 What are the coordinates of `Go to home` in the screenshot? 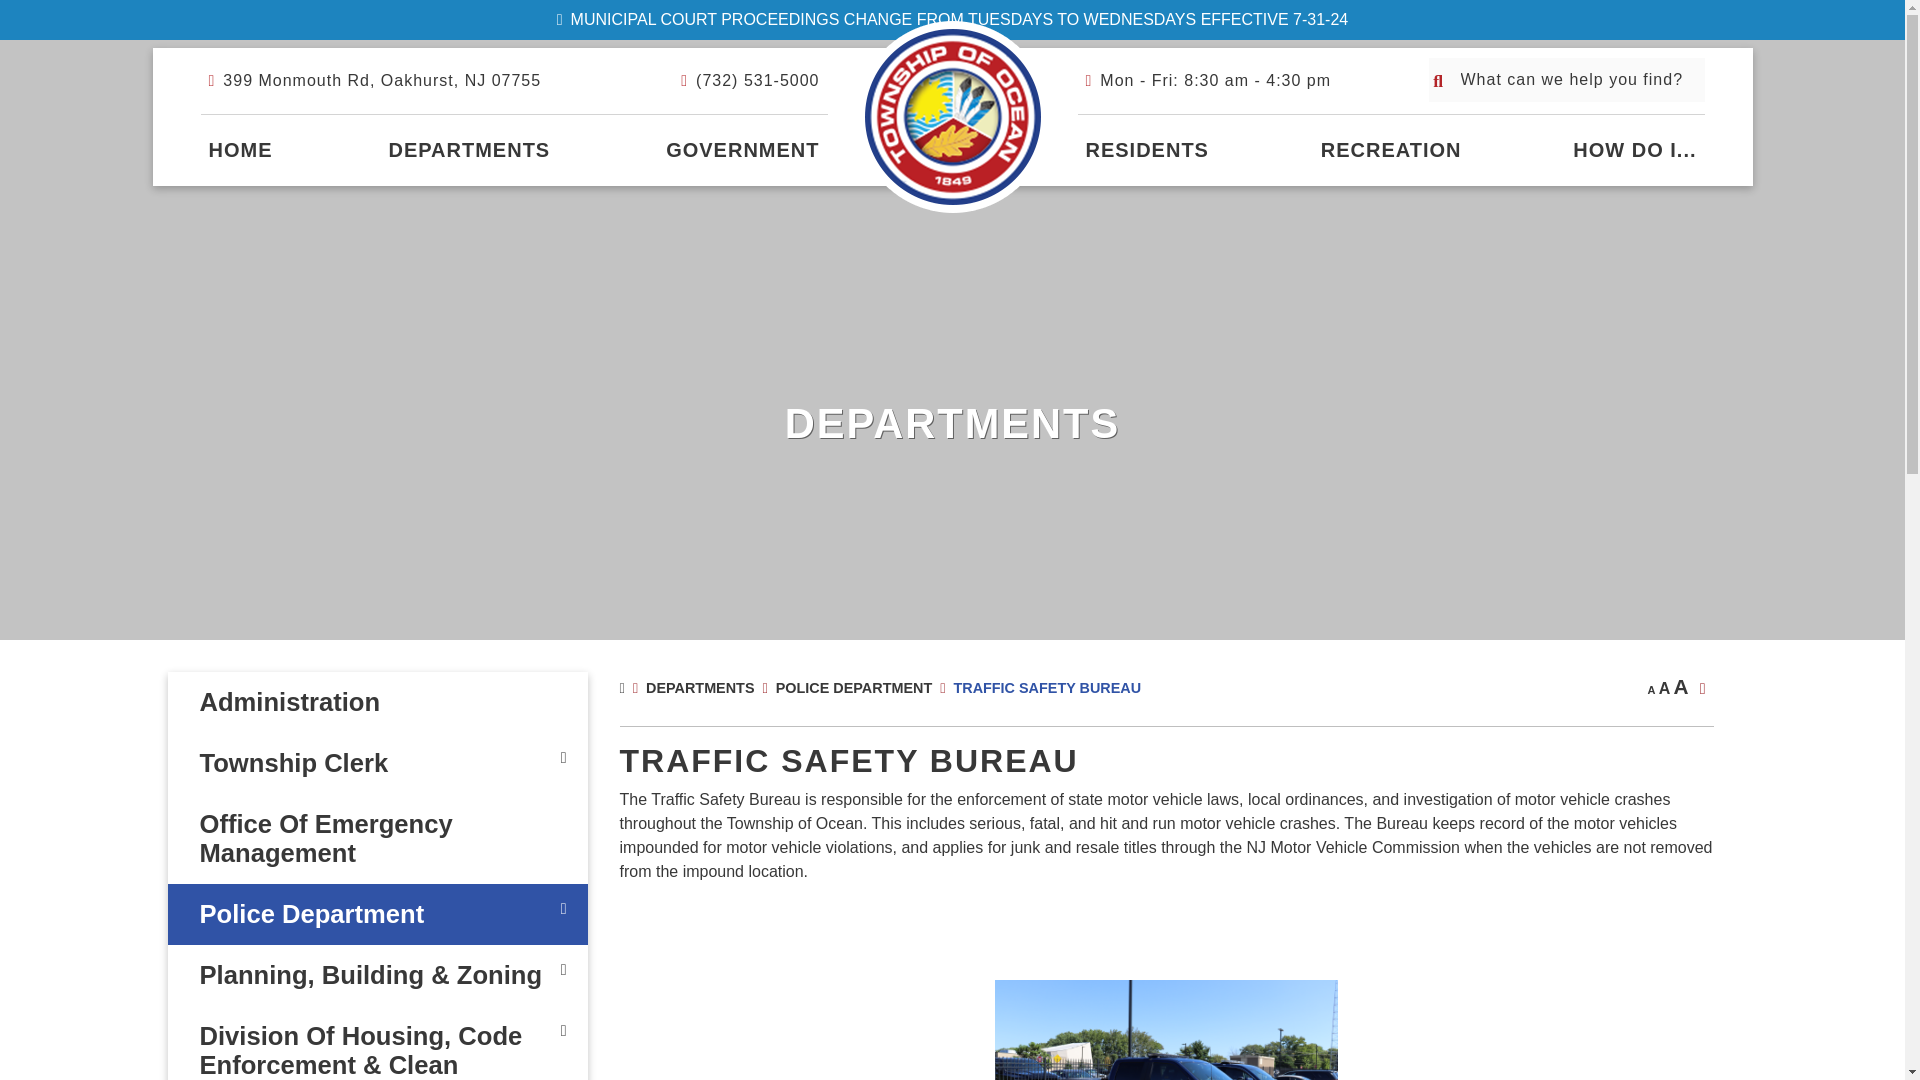 It's located at (240, 150).